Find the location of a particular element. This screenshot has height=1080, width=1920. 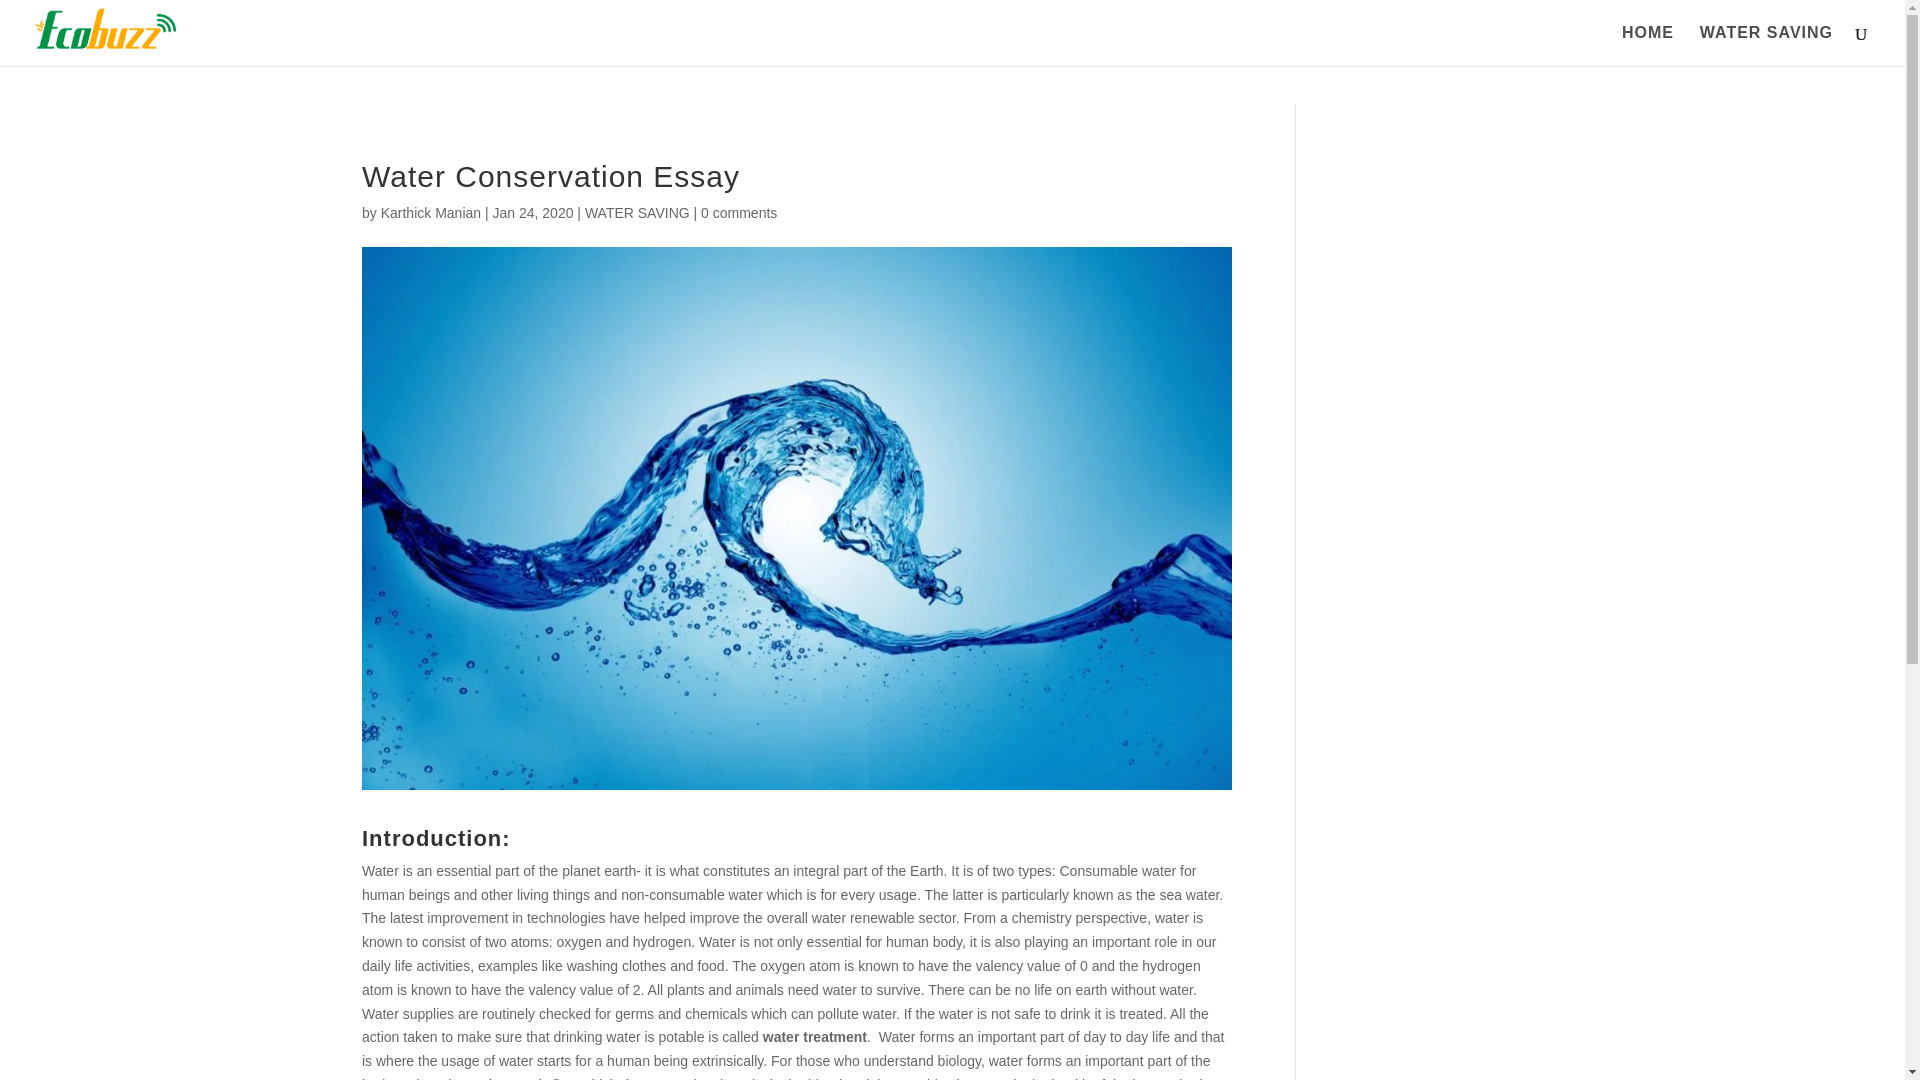

Karthick Manian is located at coordinates (430, 213).